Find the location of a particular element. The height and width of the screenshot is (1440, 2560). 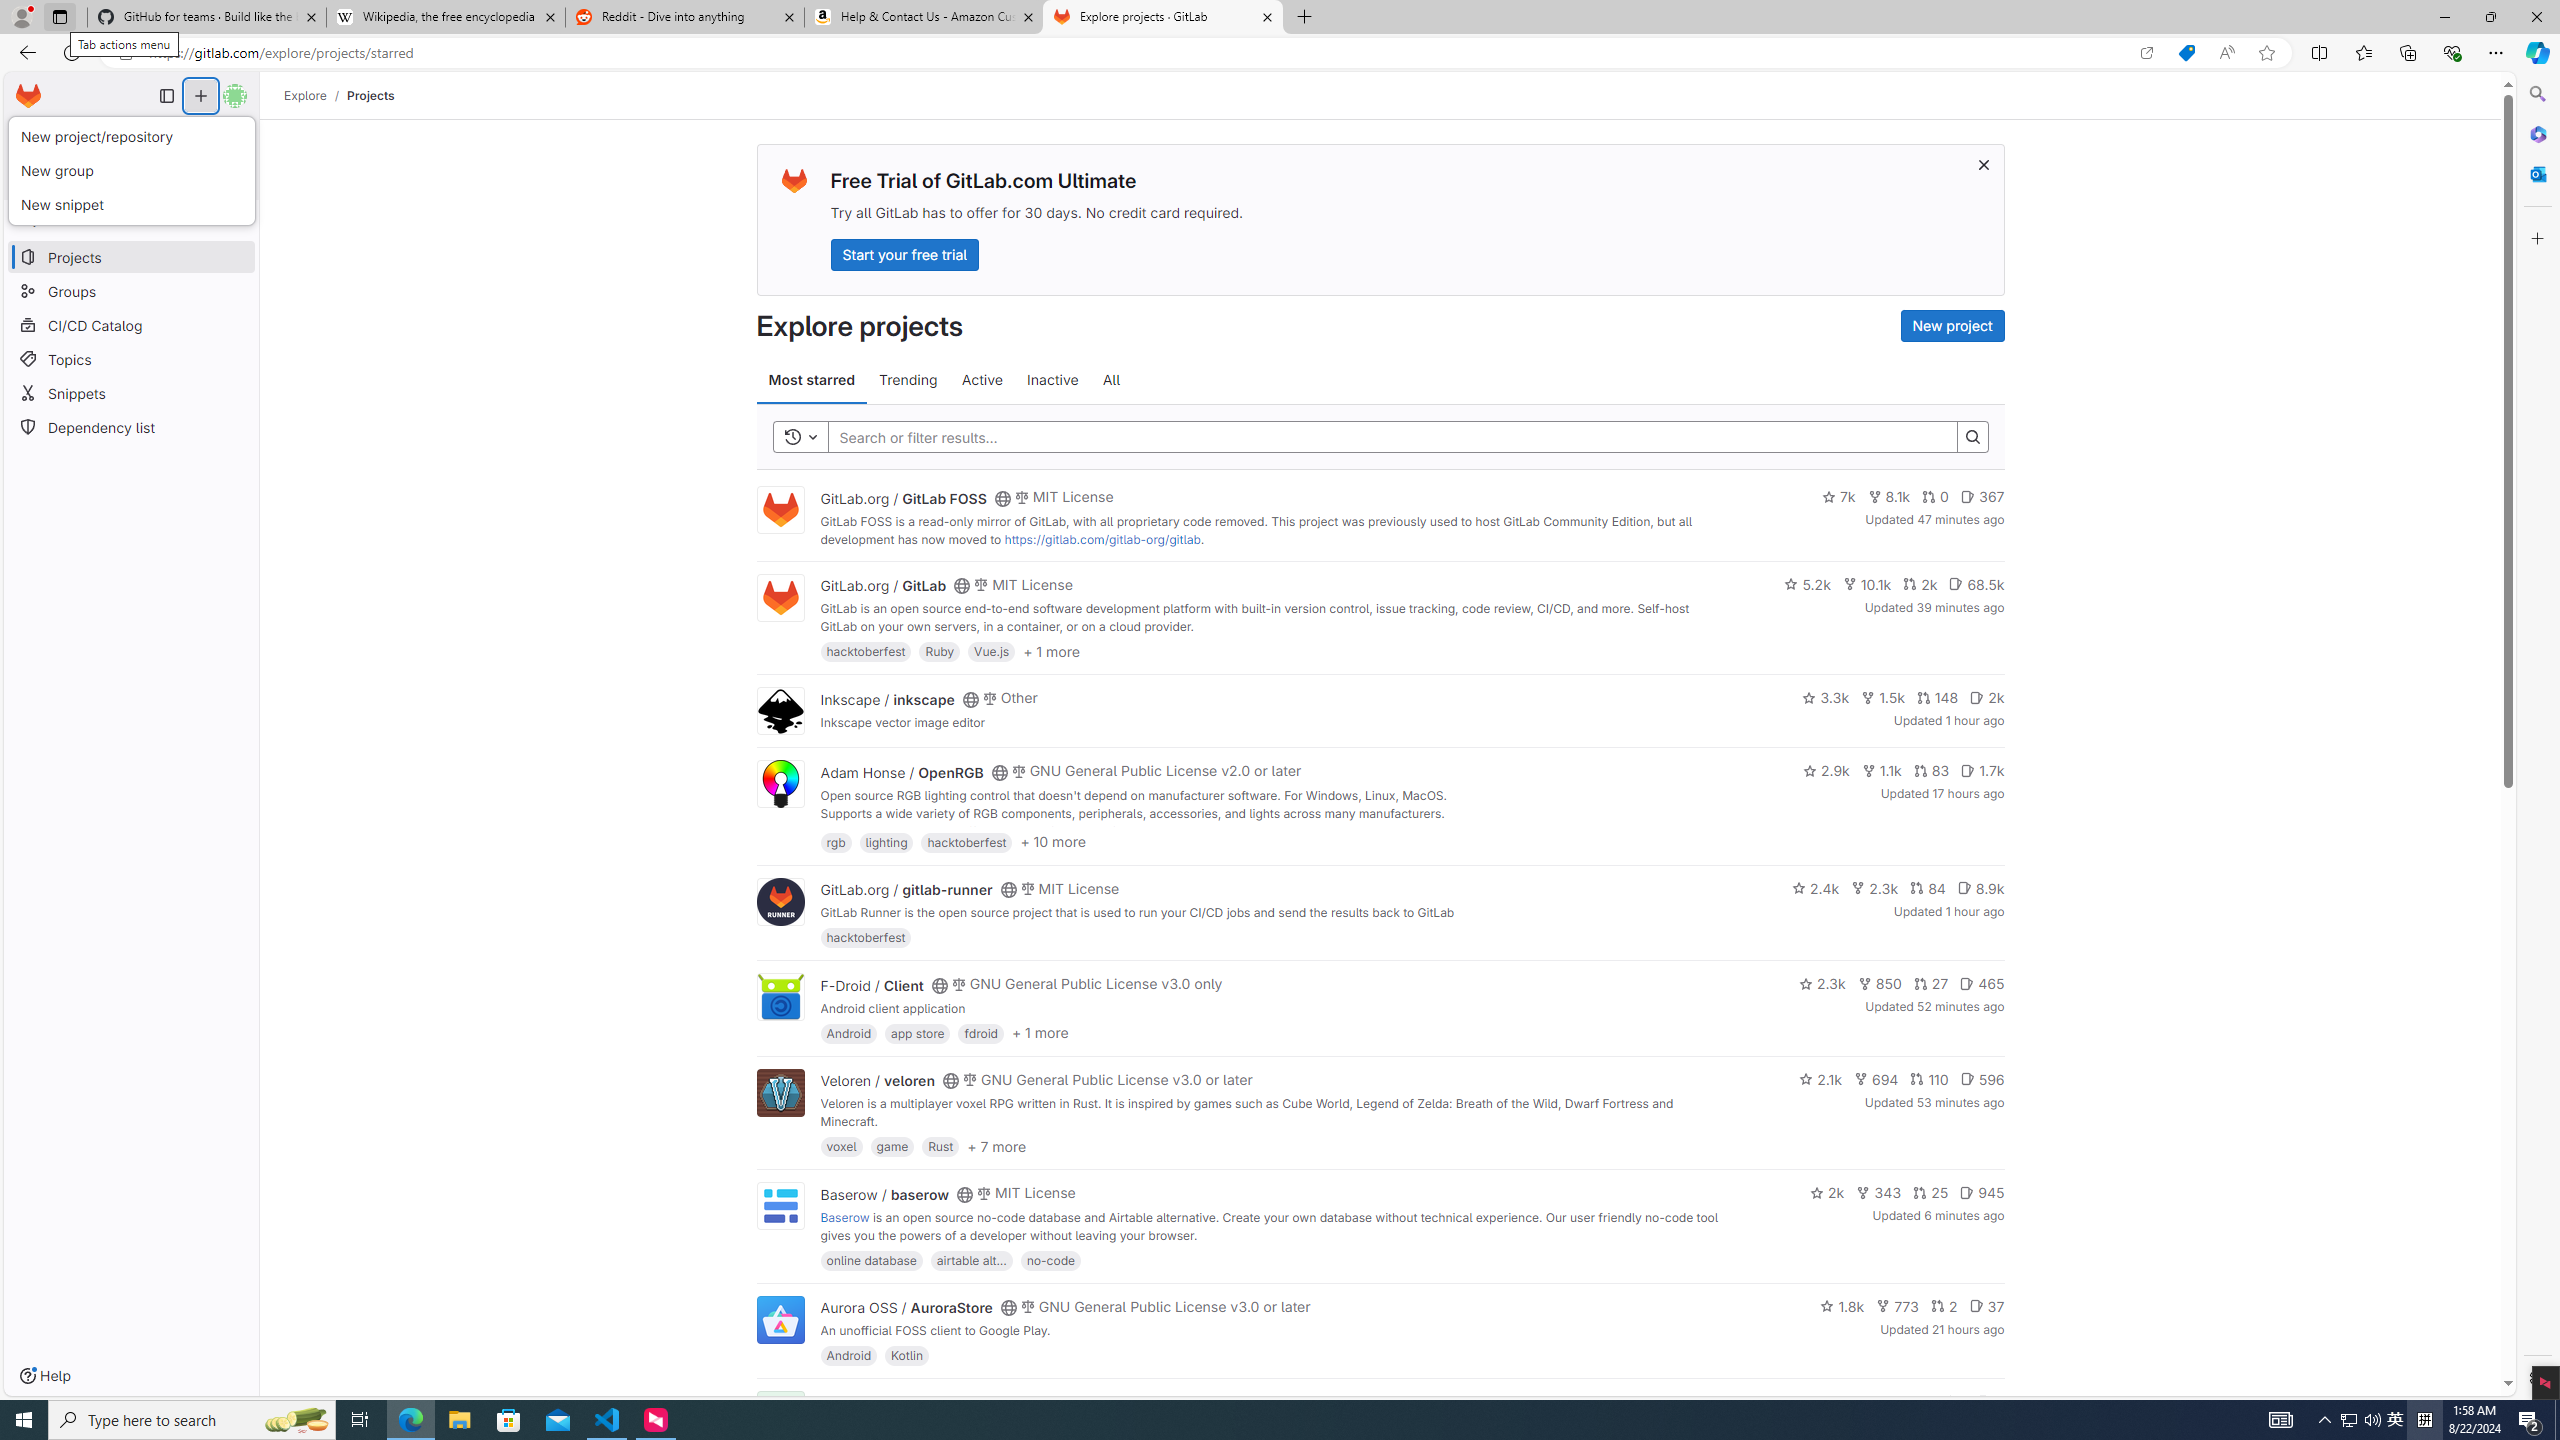

+ 7 more is located at coordinates (996, 1145).